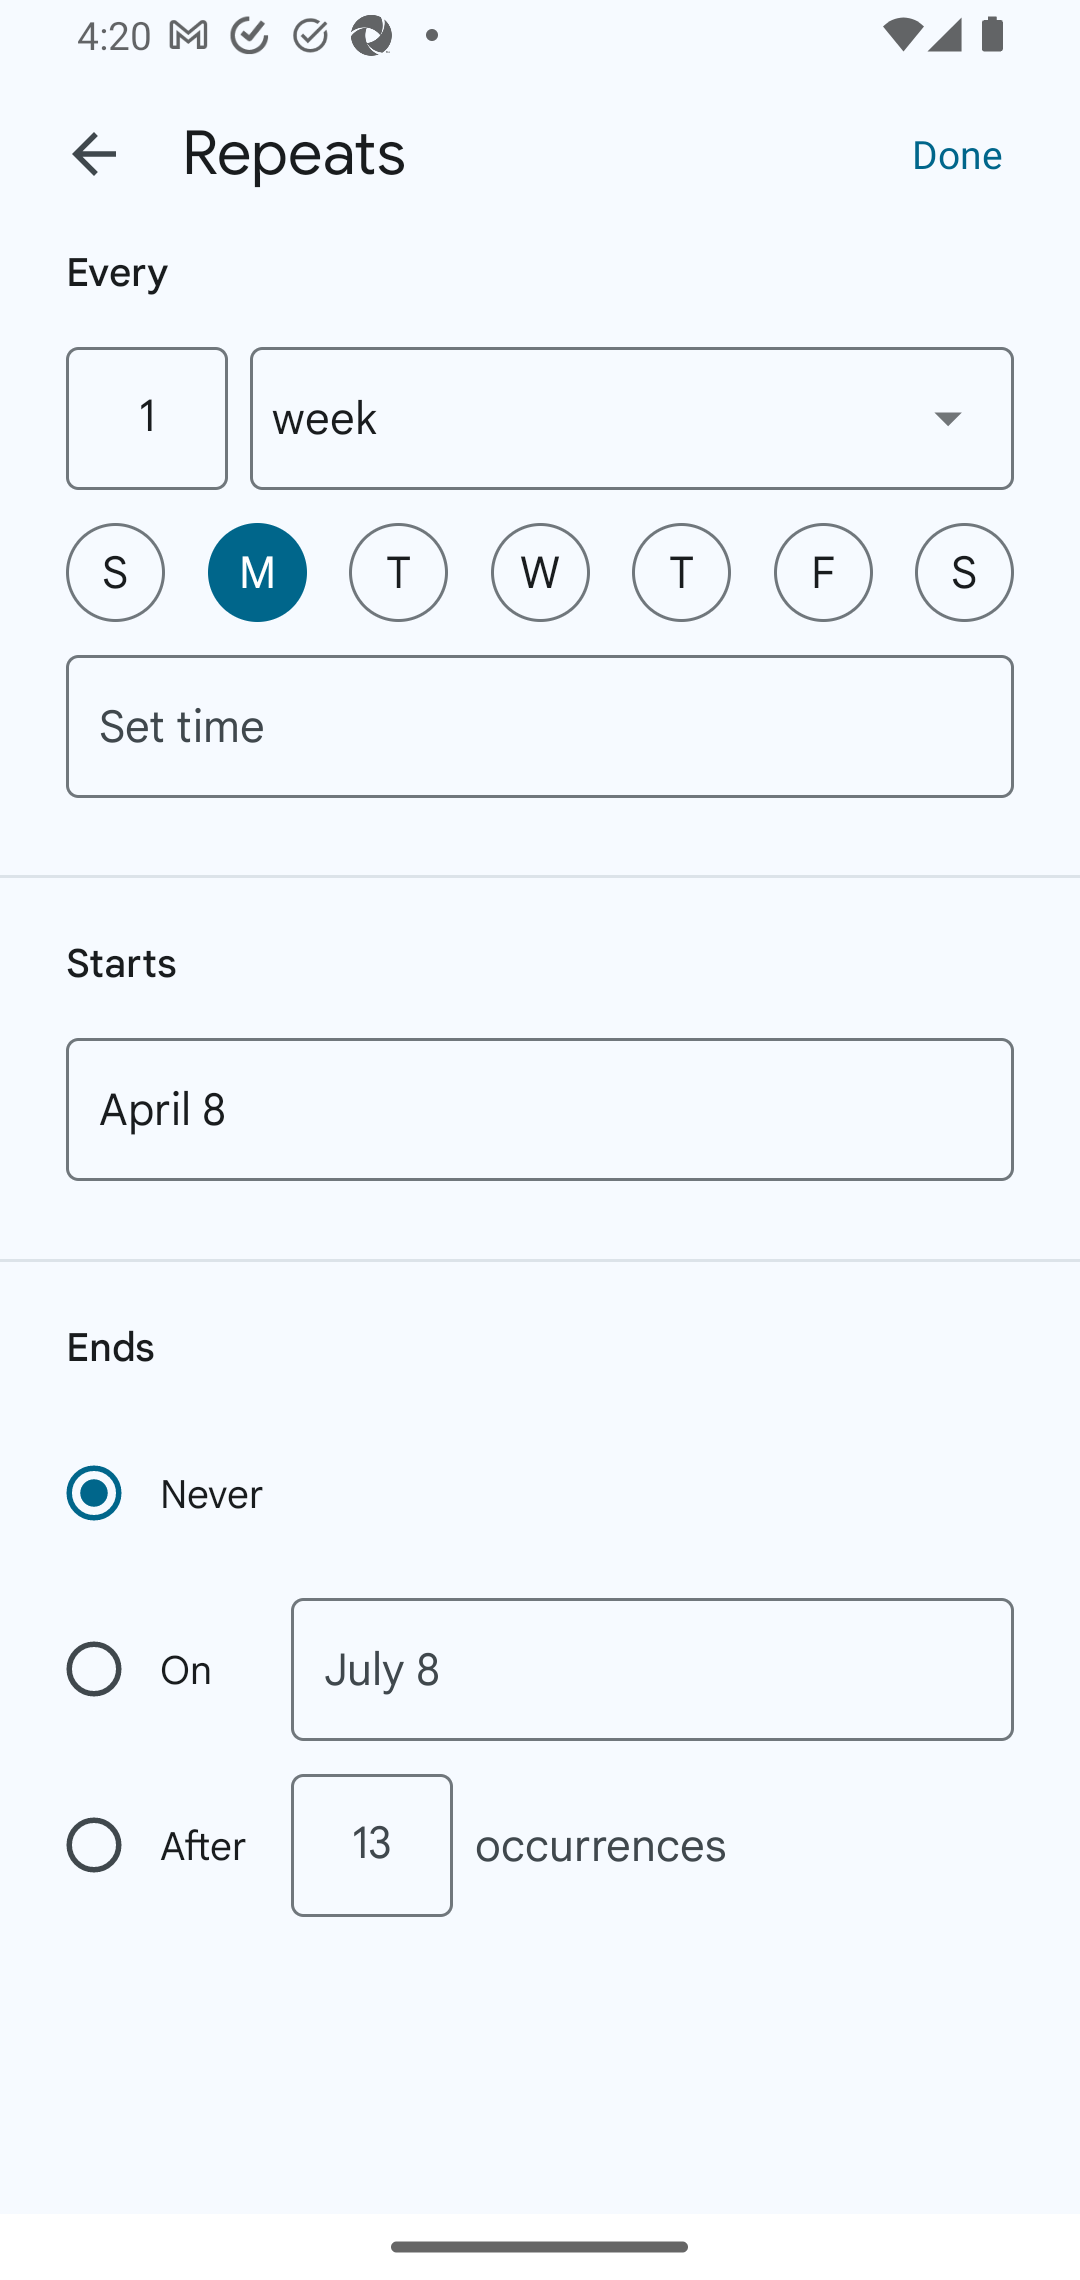  I want to click on On Recurrence ends on a specific date, so click(158, 1670).